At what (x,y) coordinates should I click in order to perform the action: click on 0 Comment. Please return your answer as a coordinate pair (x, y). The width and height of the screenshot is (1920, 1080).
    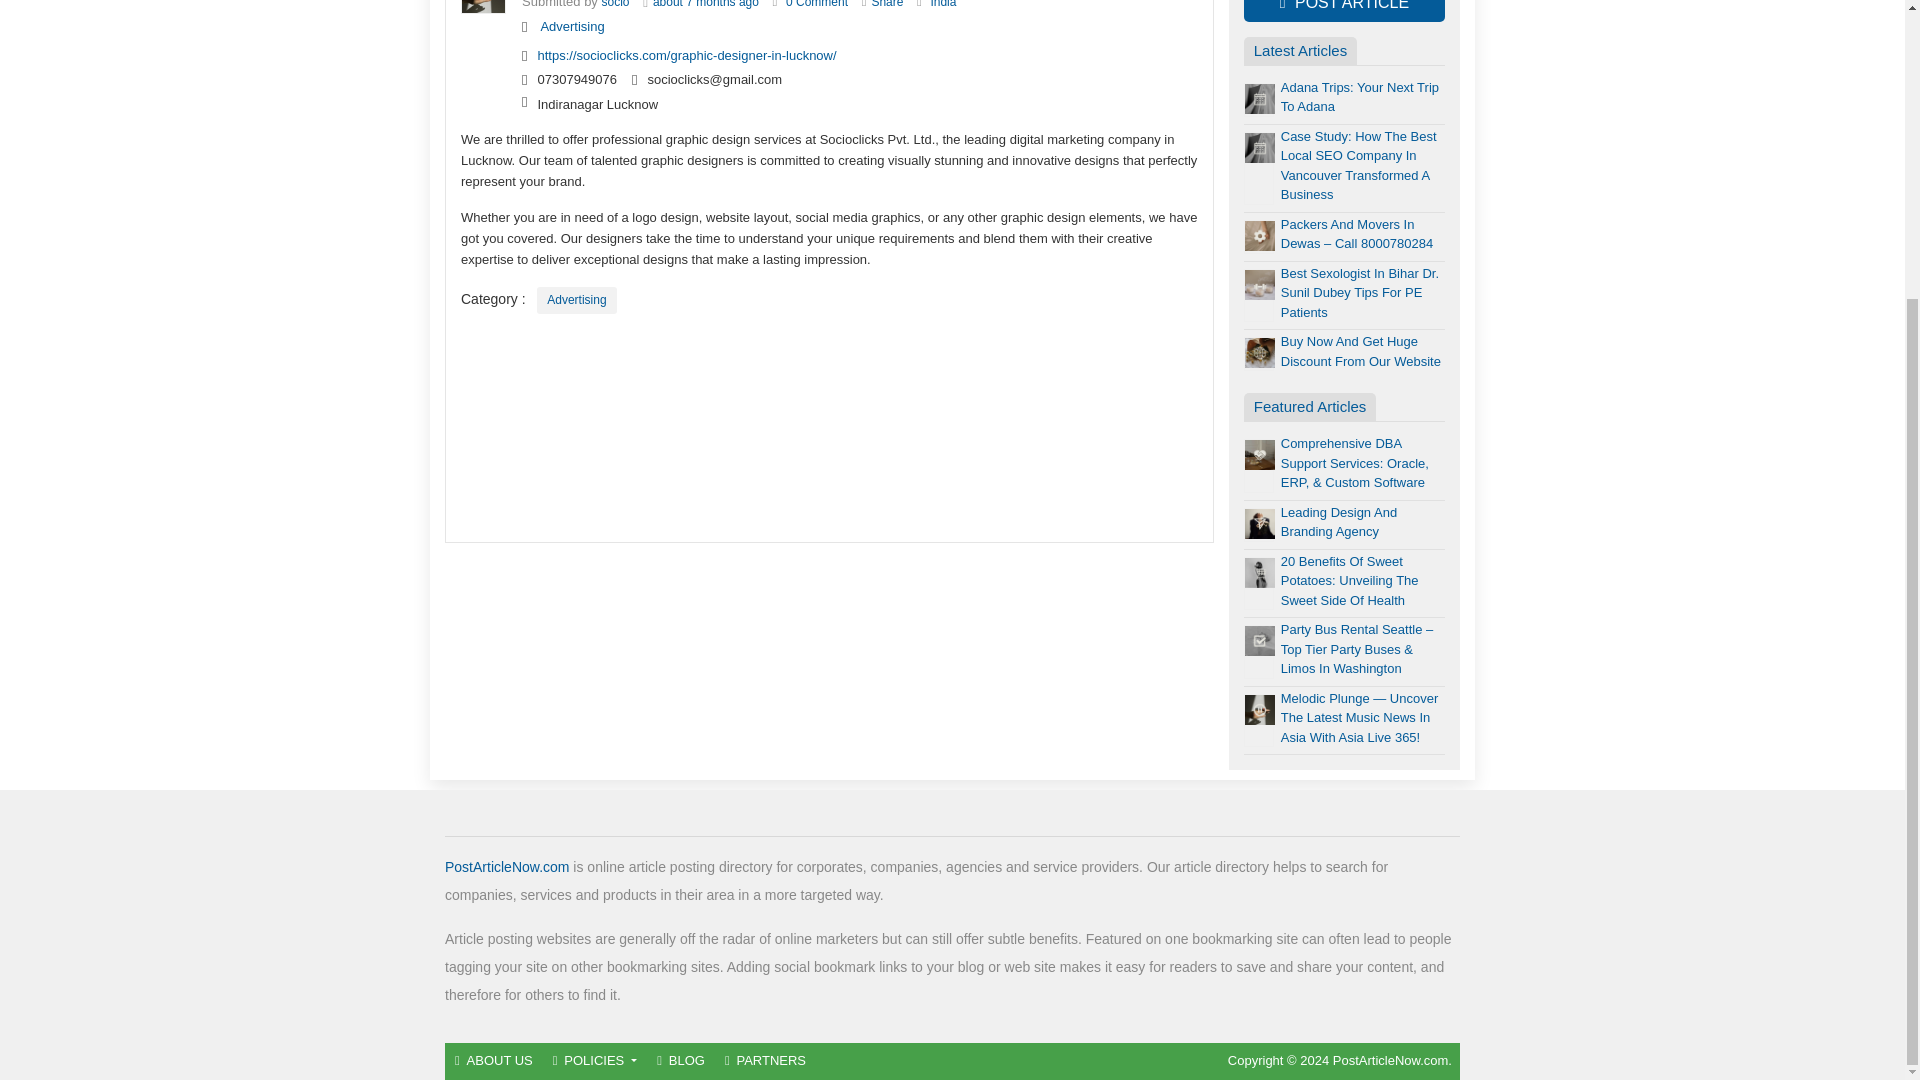
    Looking at the image, I should click on (816, 4).